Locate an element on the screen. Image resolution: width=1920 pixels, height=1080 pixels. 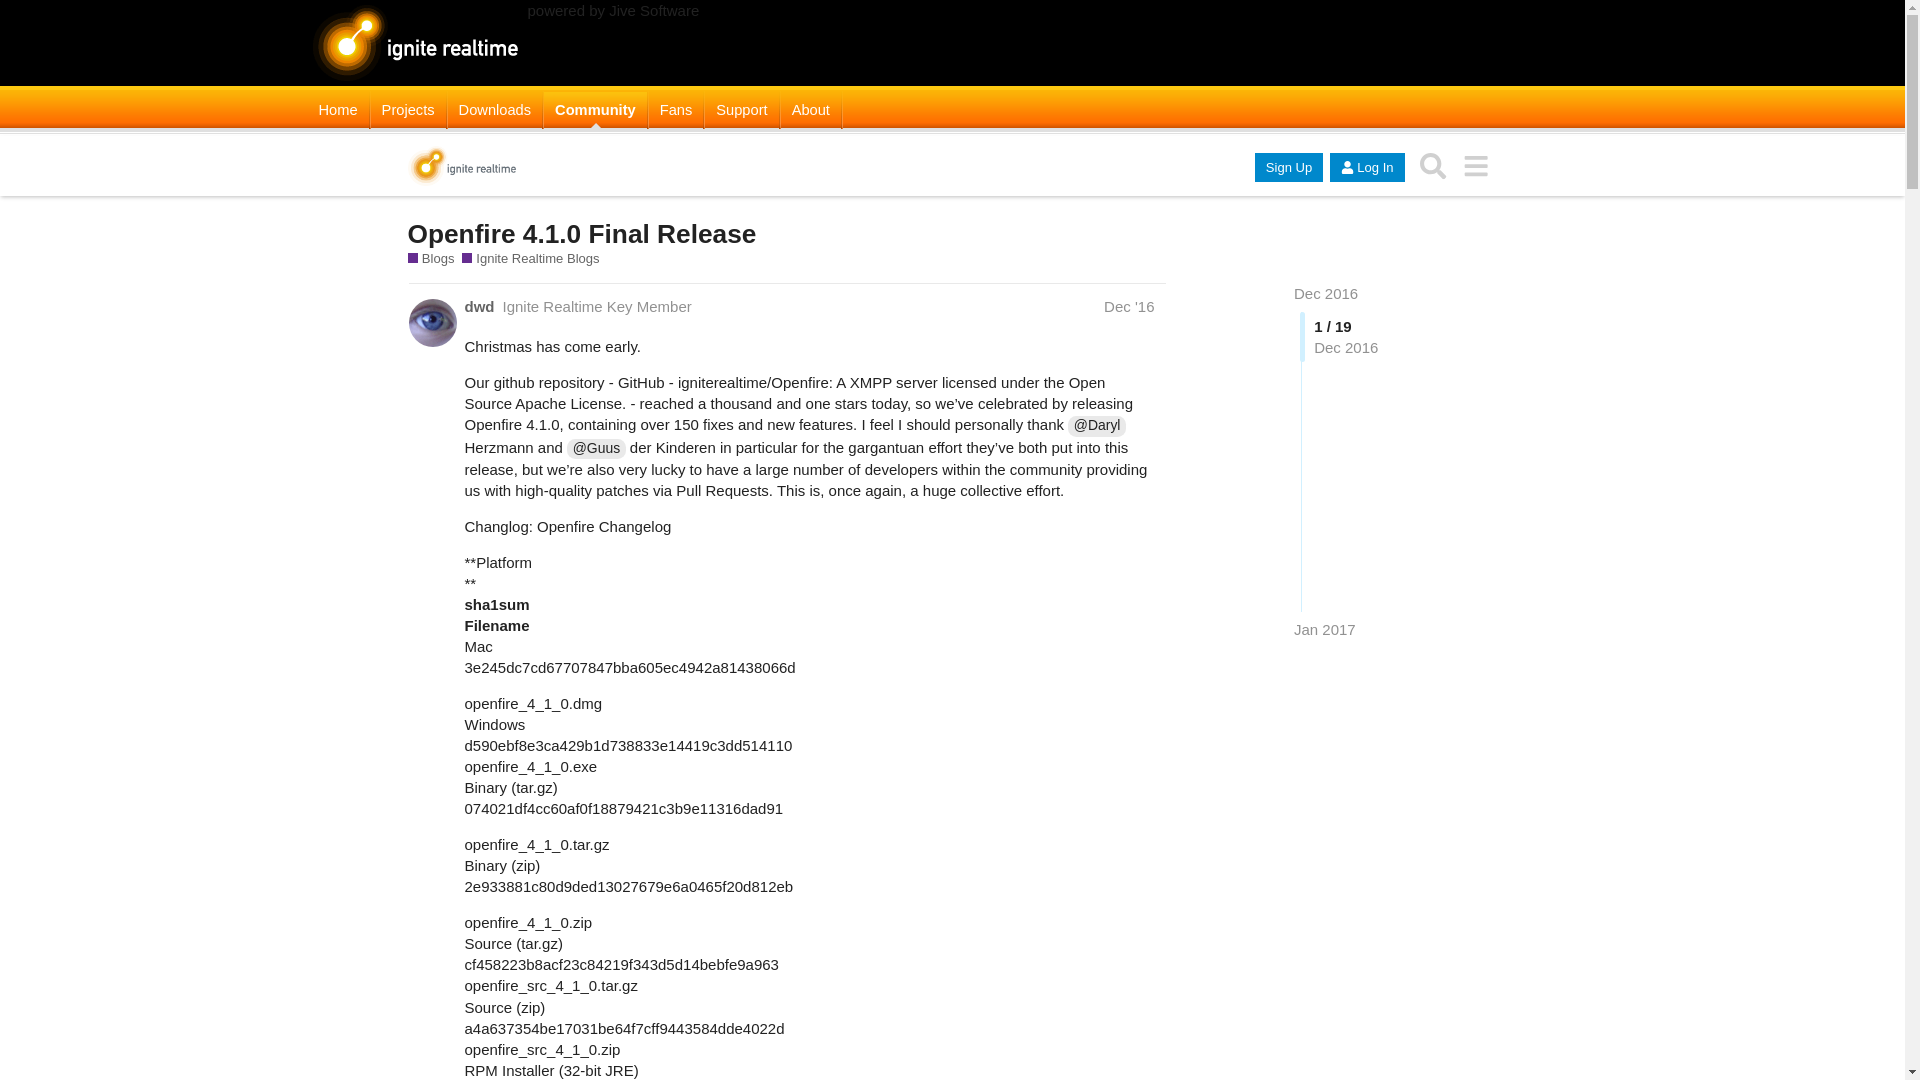
Downloads is located at coordinates (495, 110).